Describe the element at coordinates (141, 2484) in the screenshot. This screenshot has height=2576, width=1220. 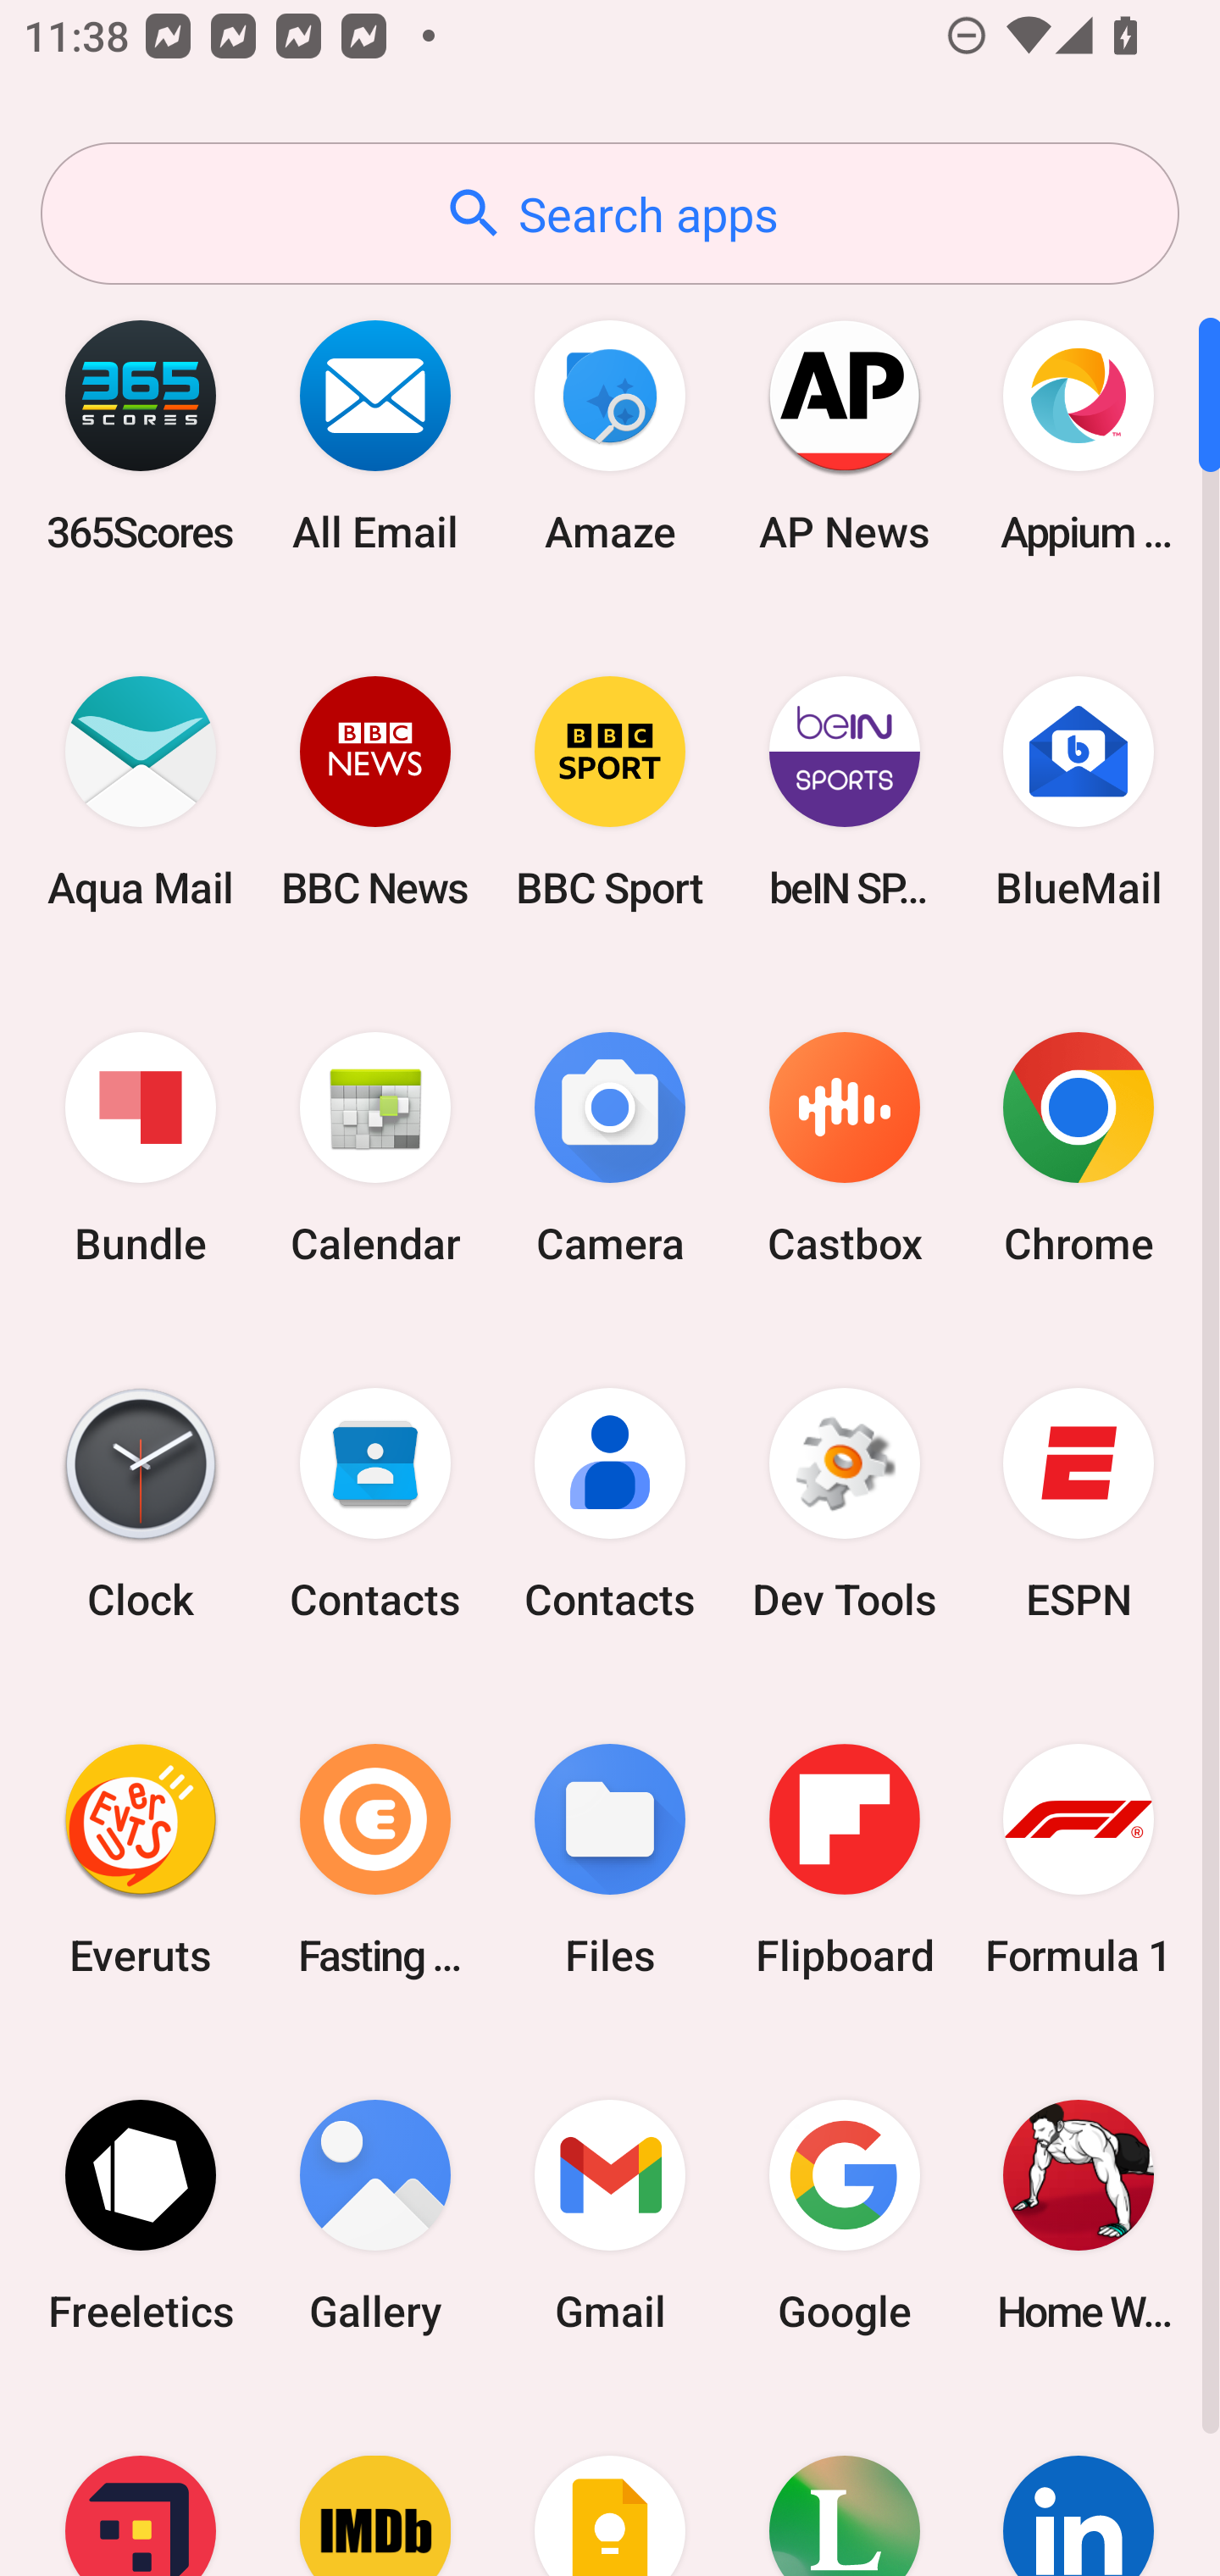
I see `Hotels.com` at that location.